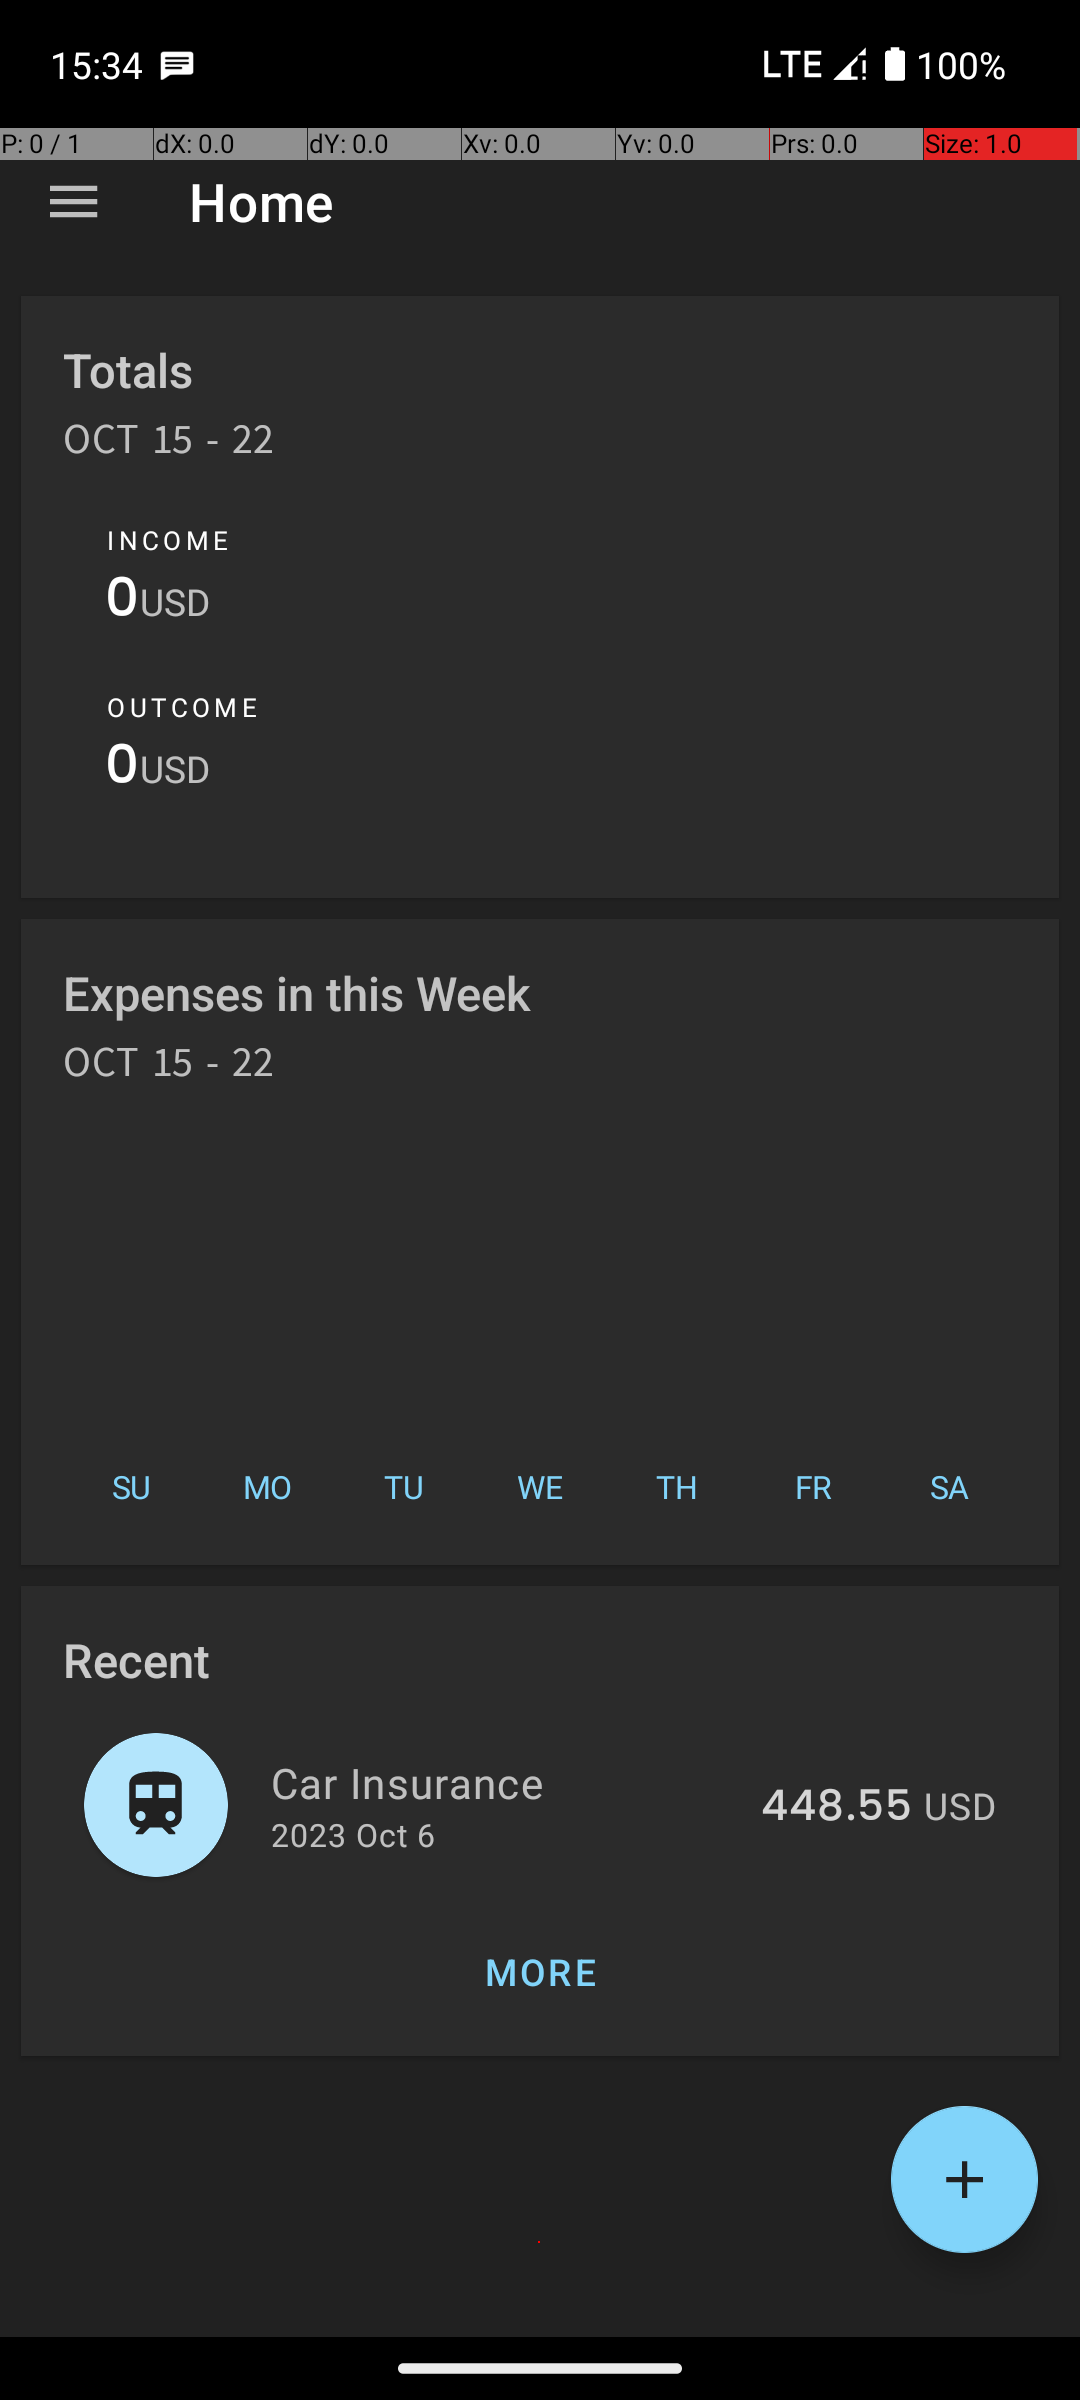 This screenshot has width=1080, height=2400. I want to click on 448.55, so click(836, 1807).